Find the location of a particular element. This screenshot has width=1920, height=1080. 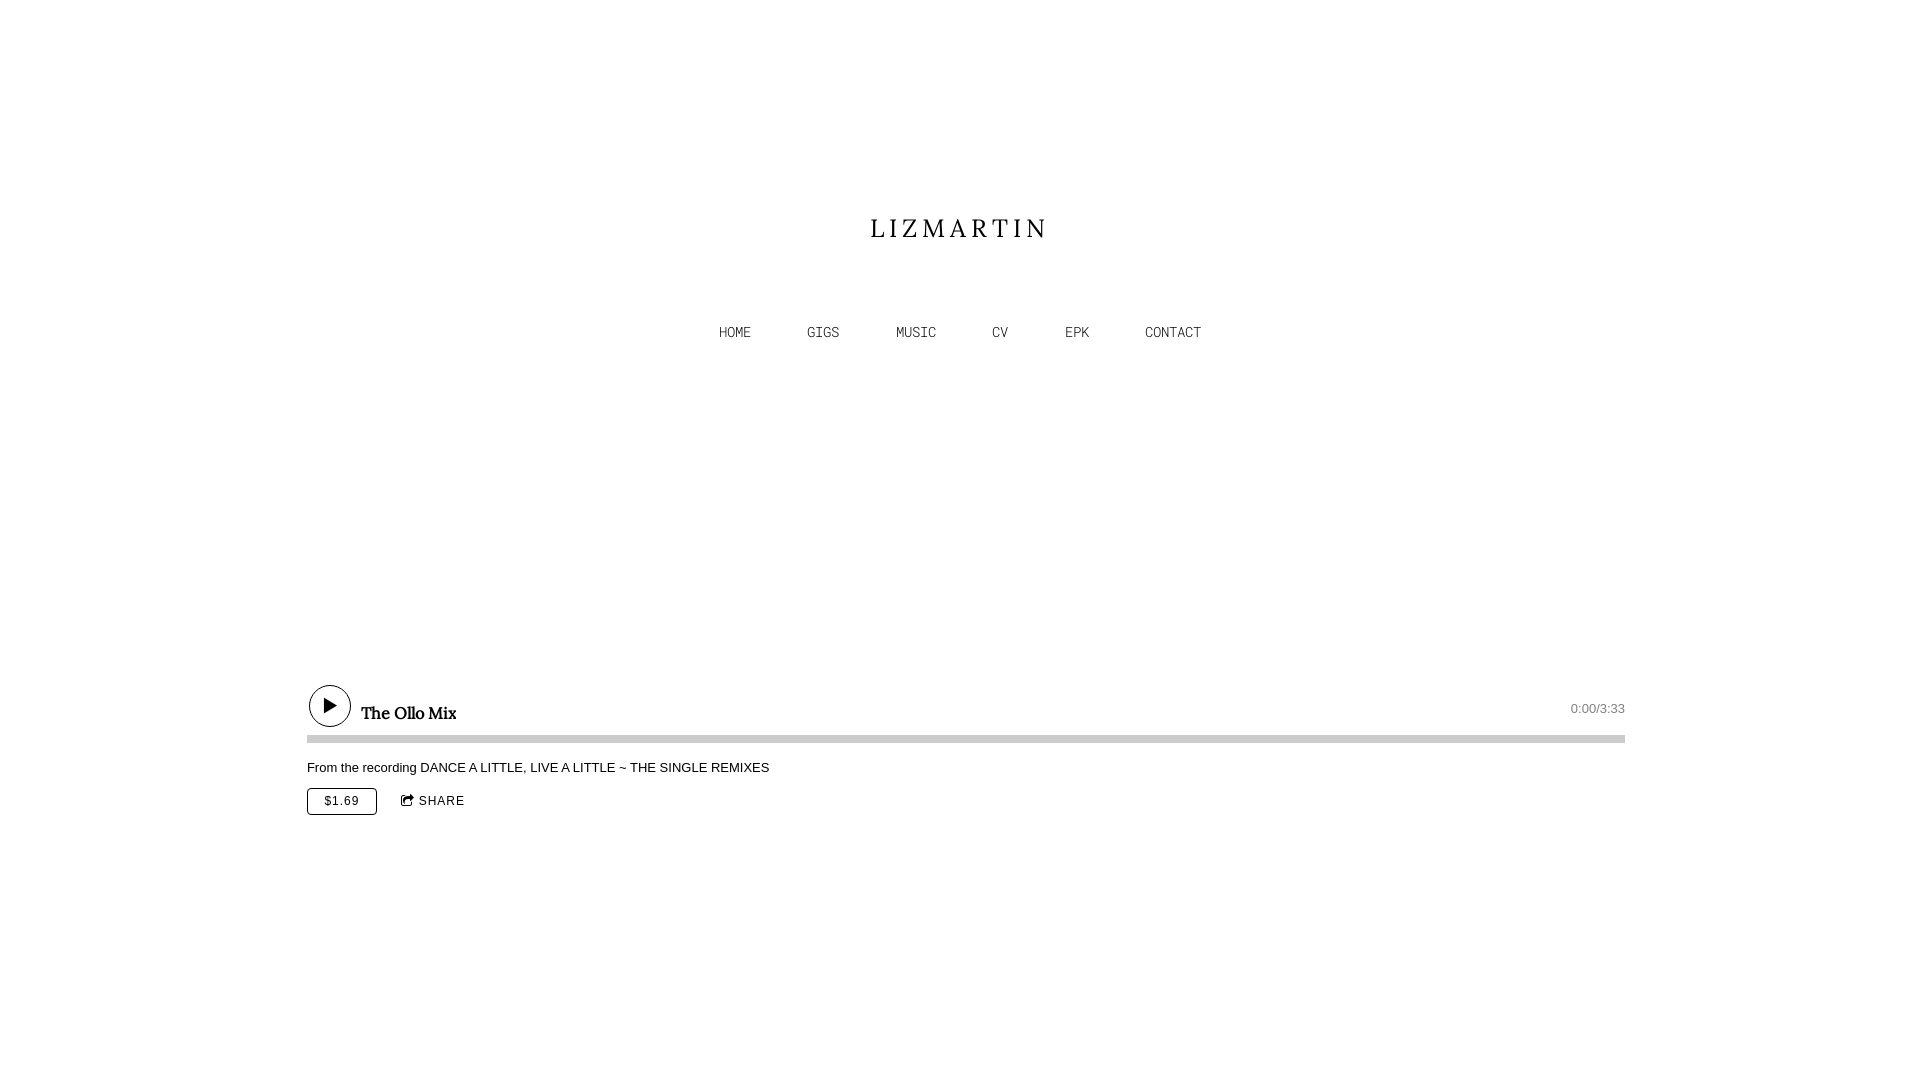

SHARE is located at coordinates (433, 802).